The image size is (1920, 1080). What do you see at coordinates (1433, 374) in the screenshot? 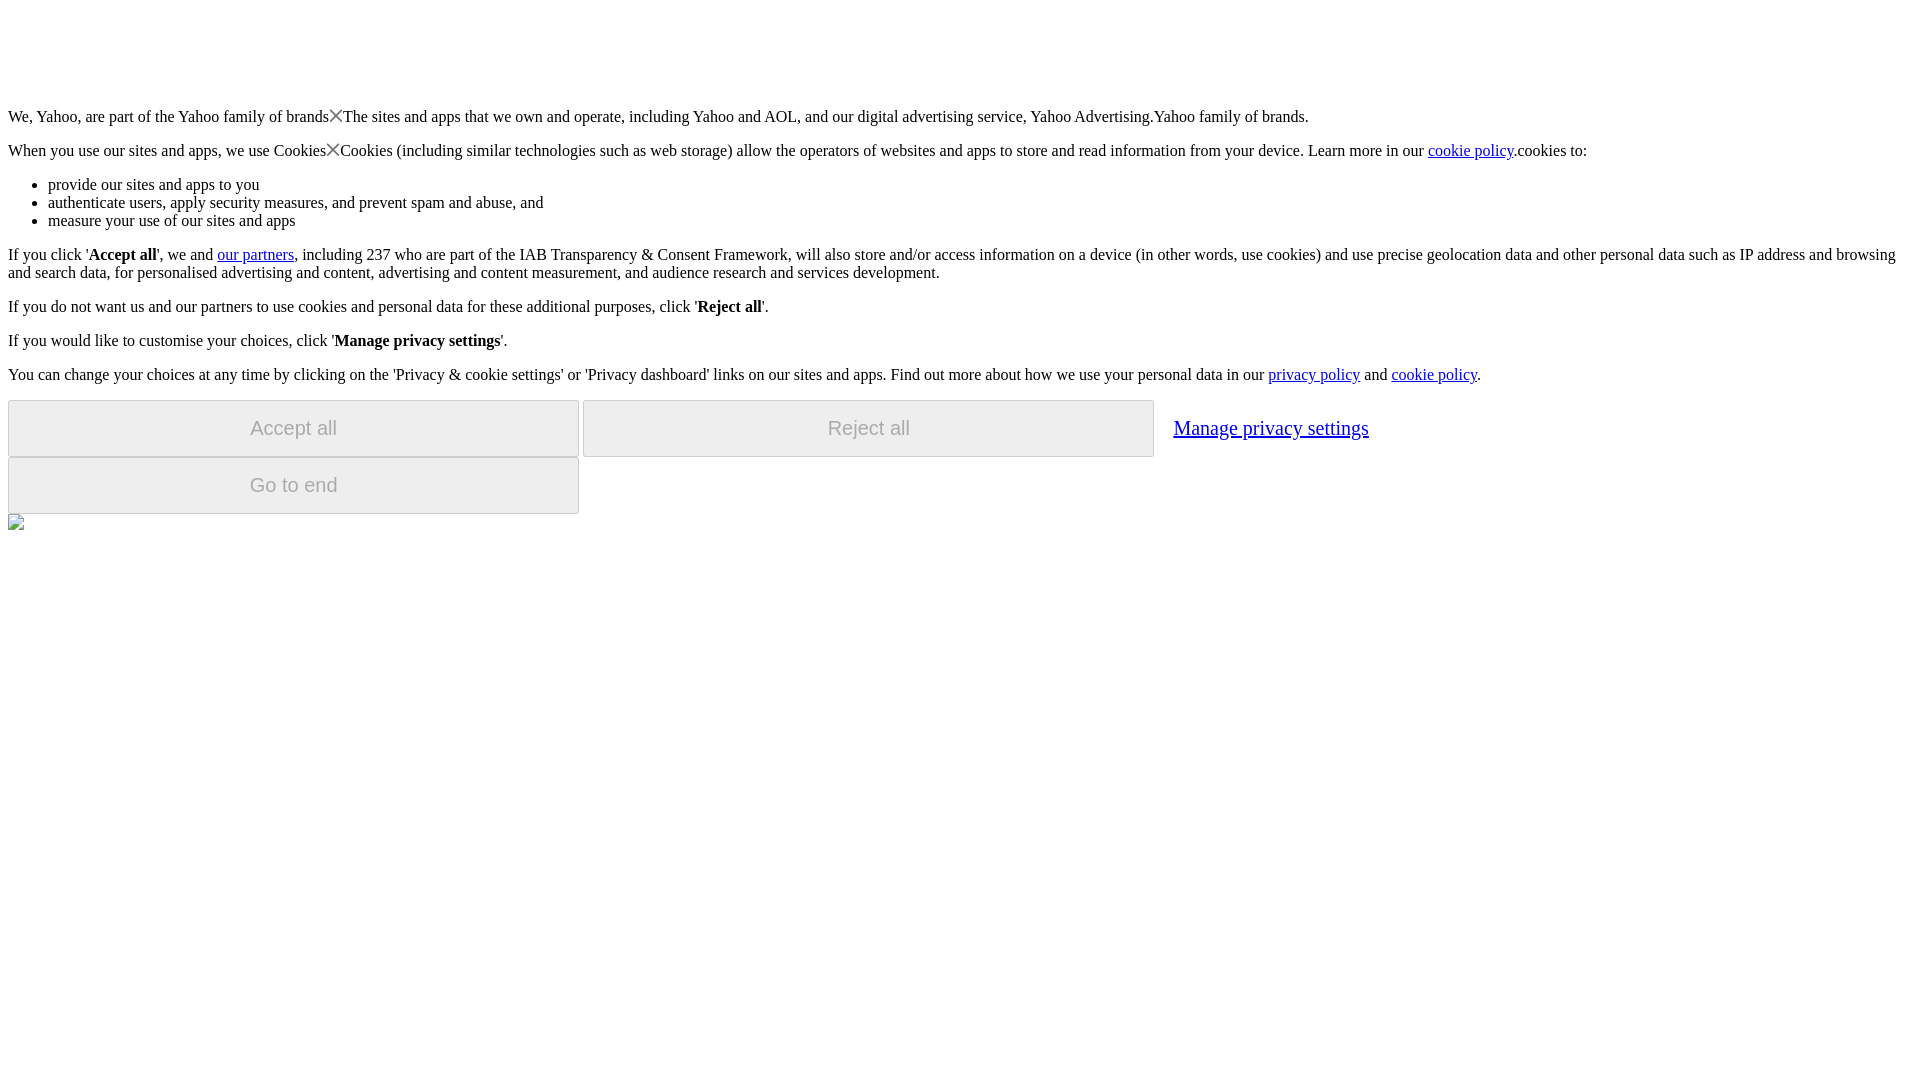
I see `cookie policy` at bounding box center [1433, 374].